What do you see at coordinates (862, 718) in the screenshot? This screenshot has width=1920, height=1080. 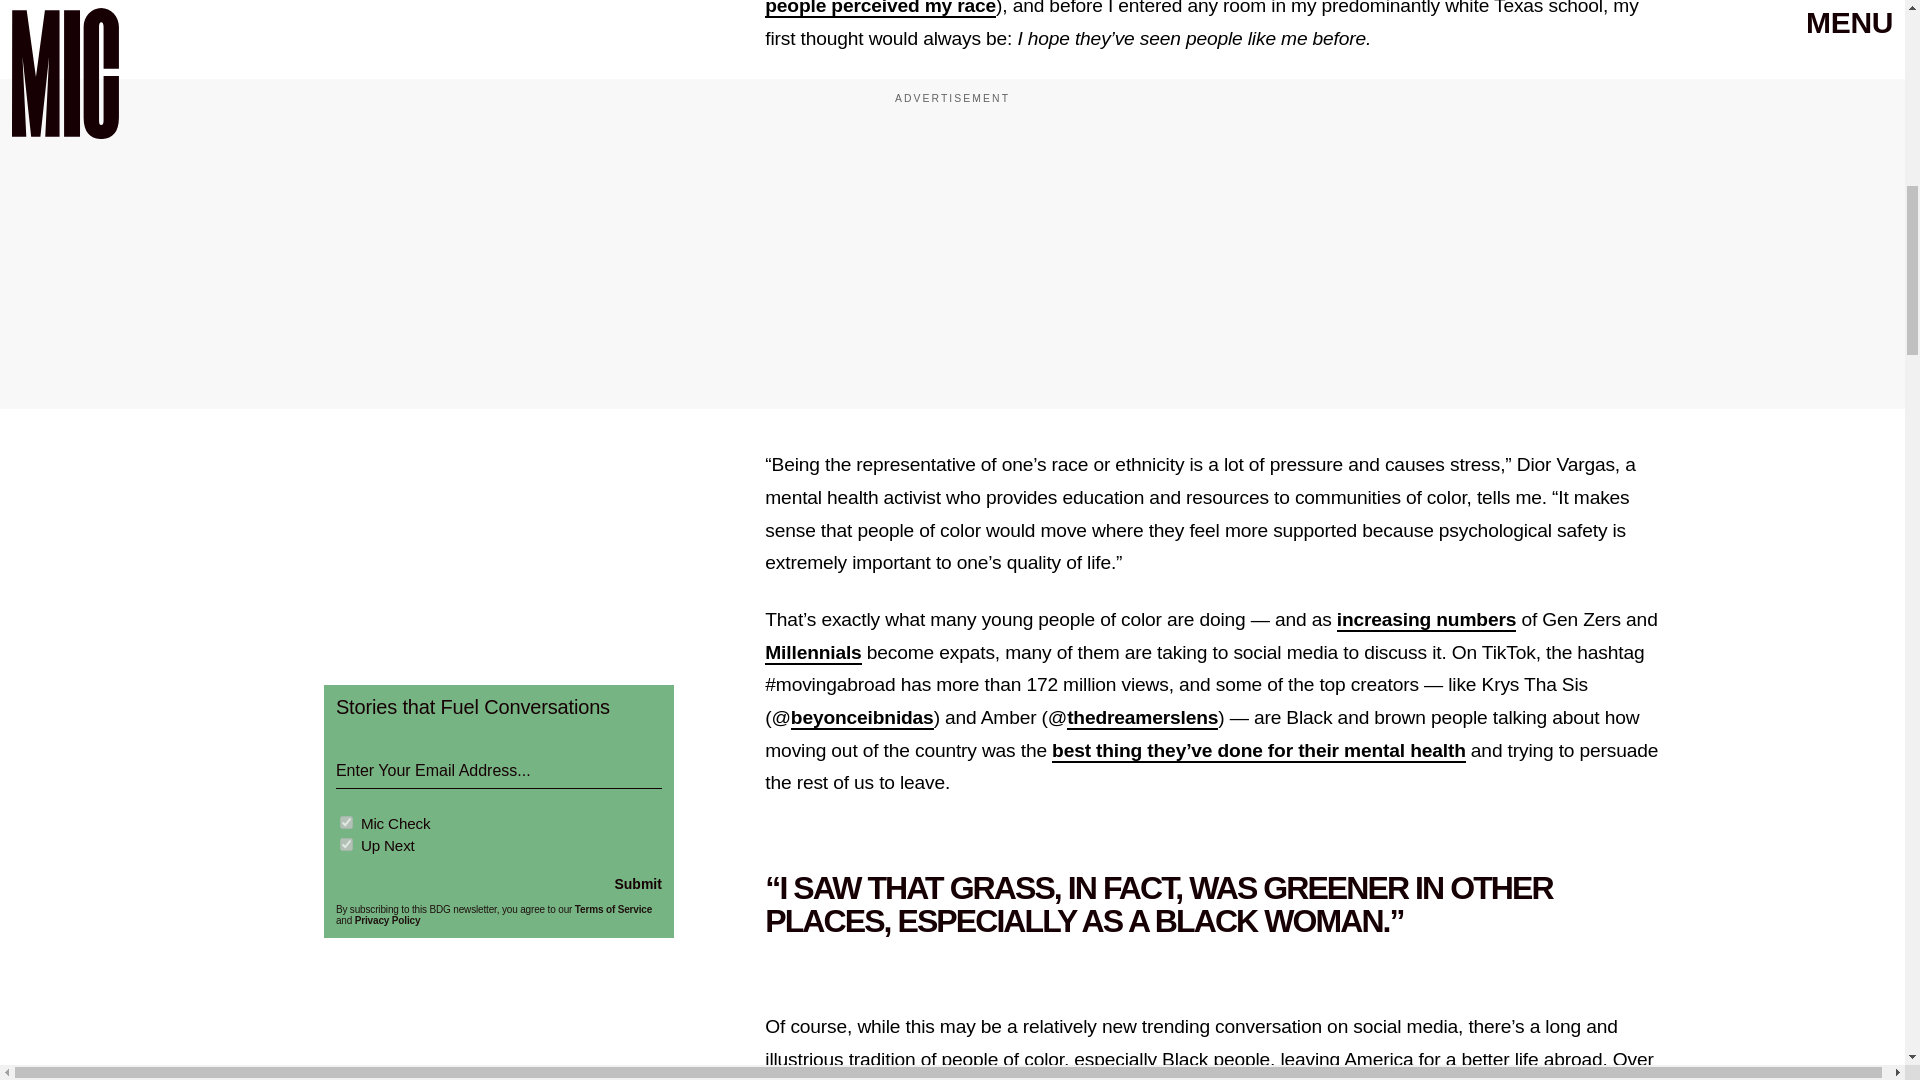 I see `beyonceibnidas` at bounding box center [862, 718].